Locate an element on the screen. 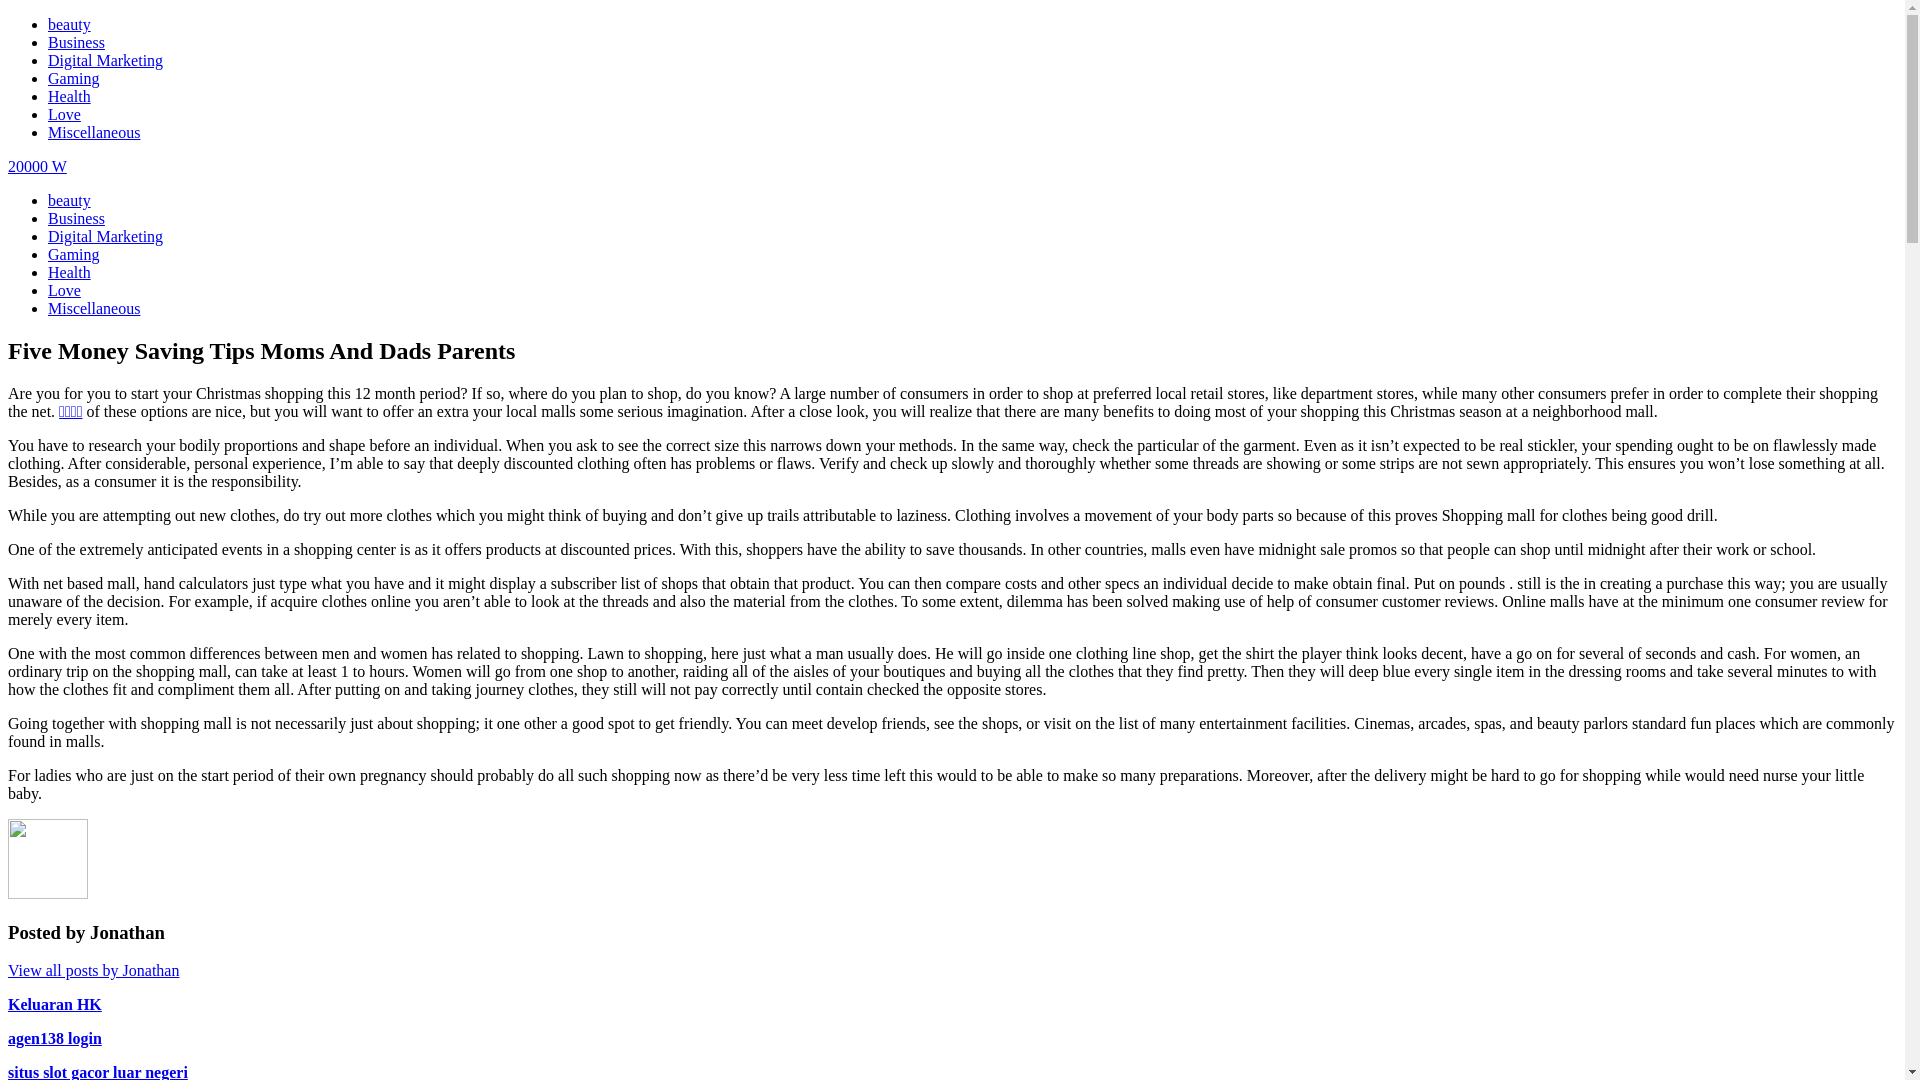 Image resolution: width=1920 pixels, height=1080 pixels. Miscellaneous is located at coordinates (94, 308).